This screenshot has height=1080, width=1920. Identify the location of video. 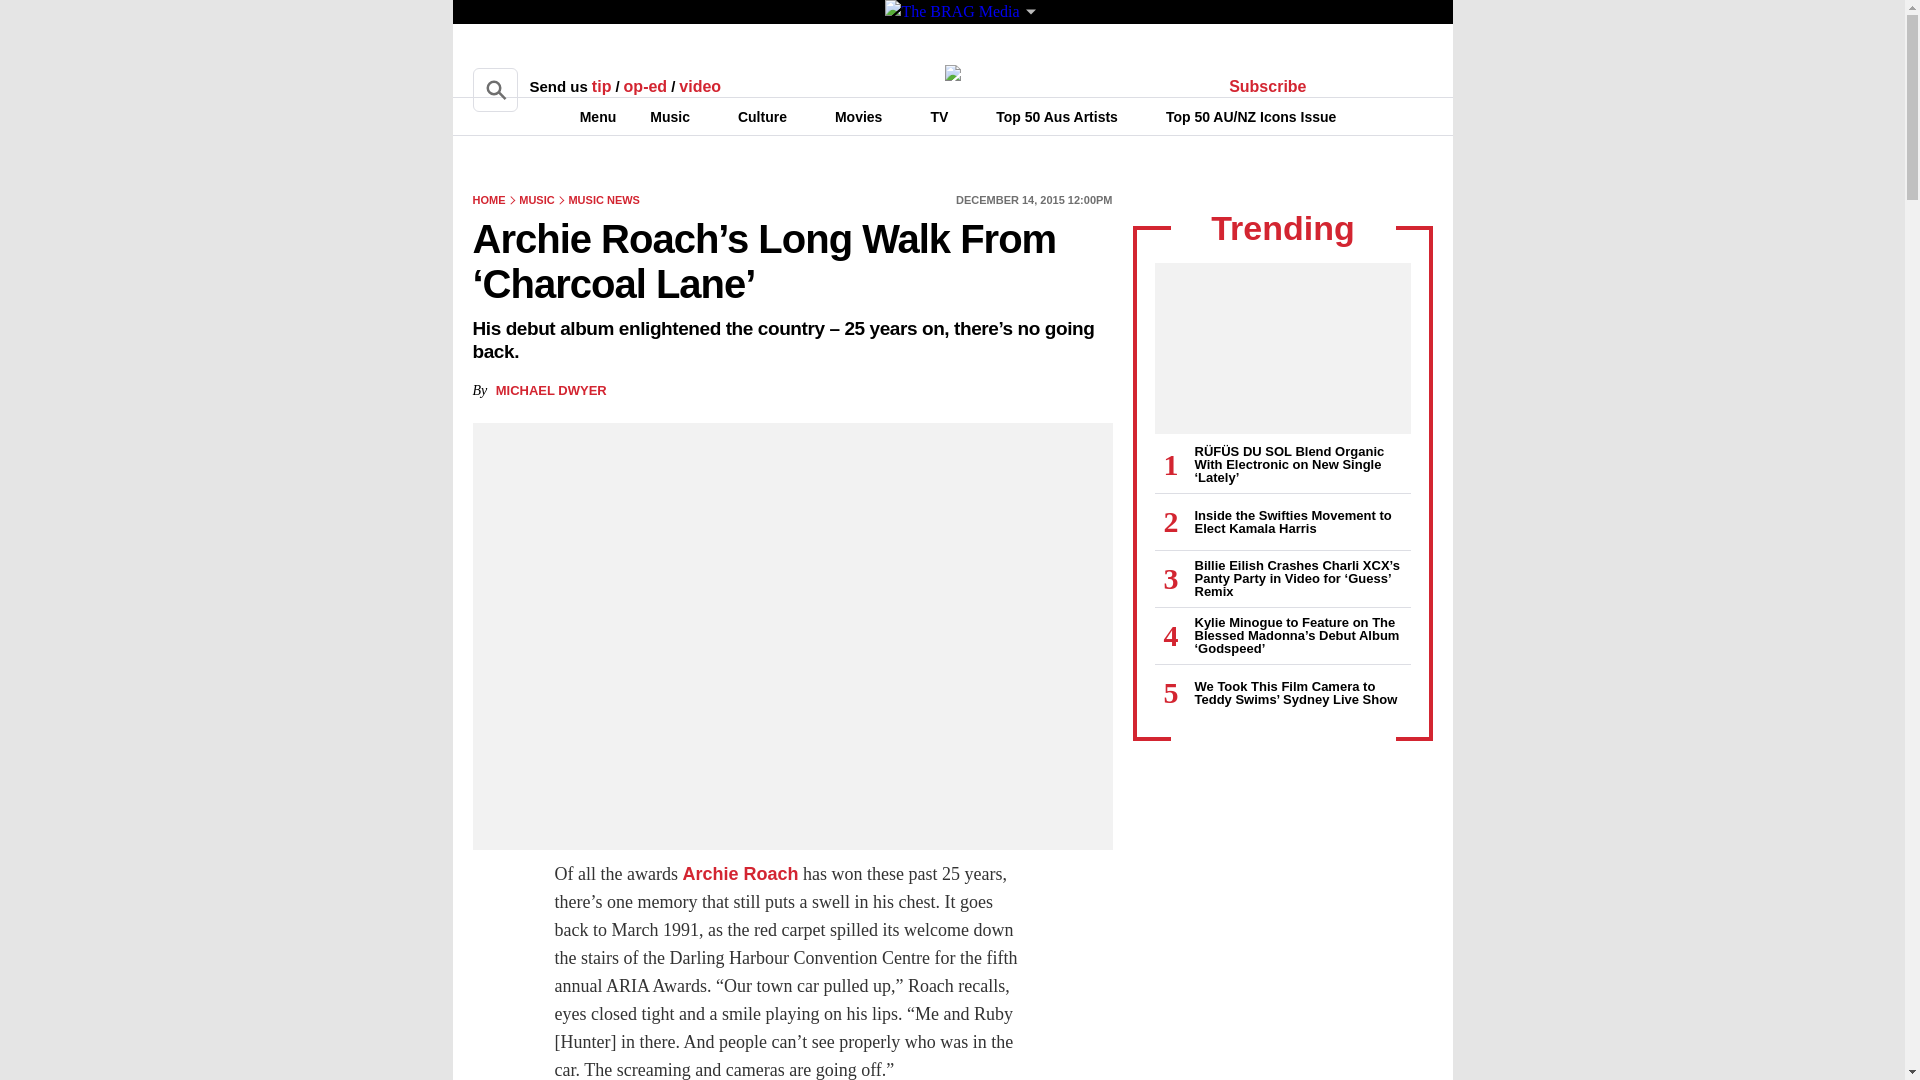
(700, 86).